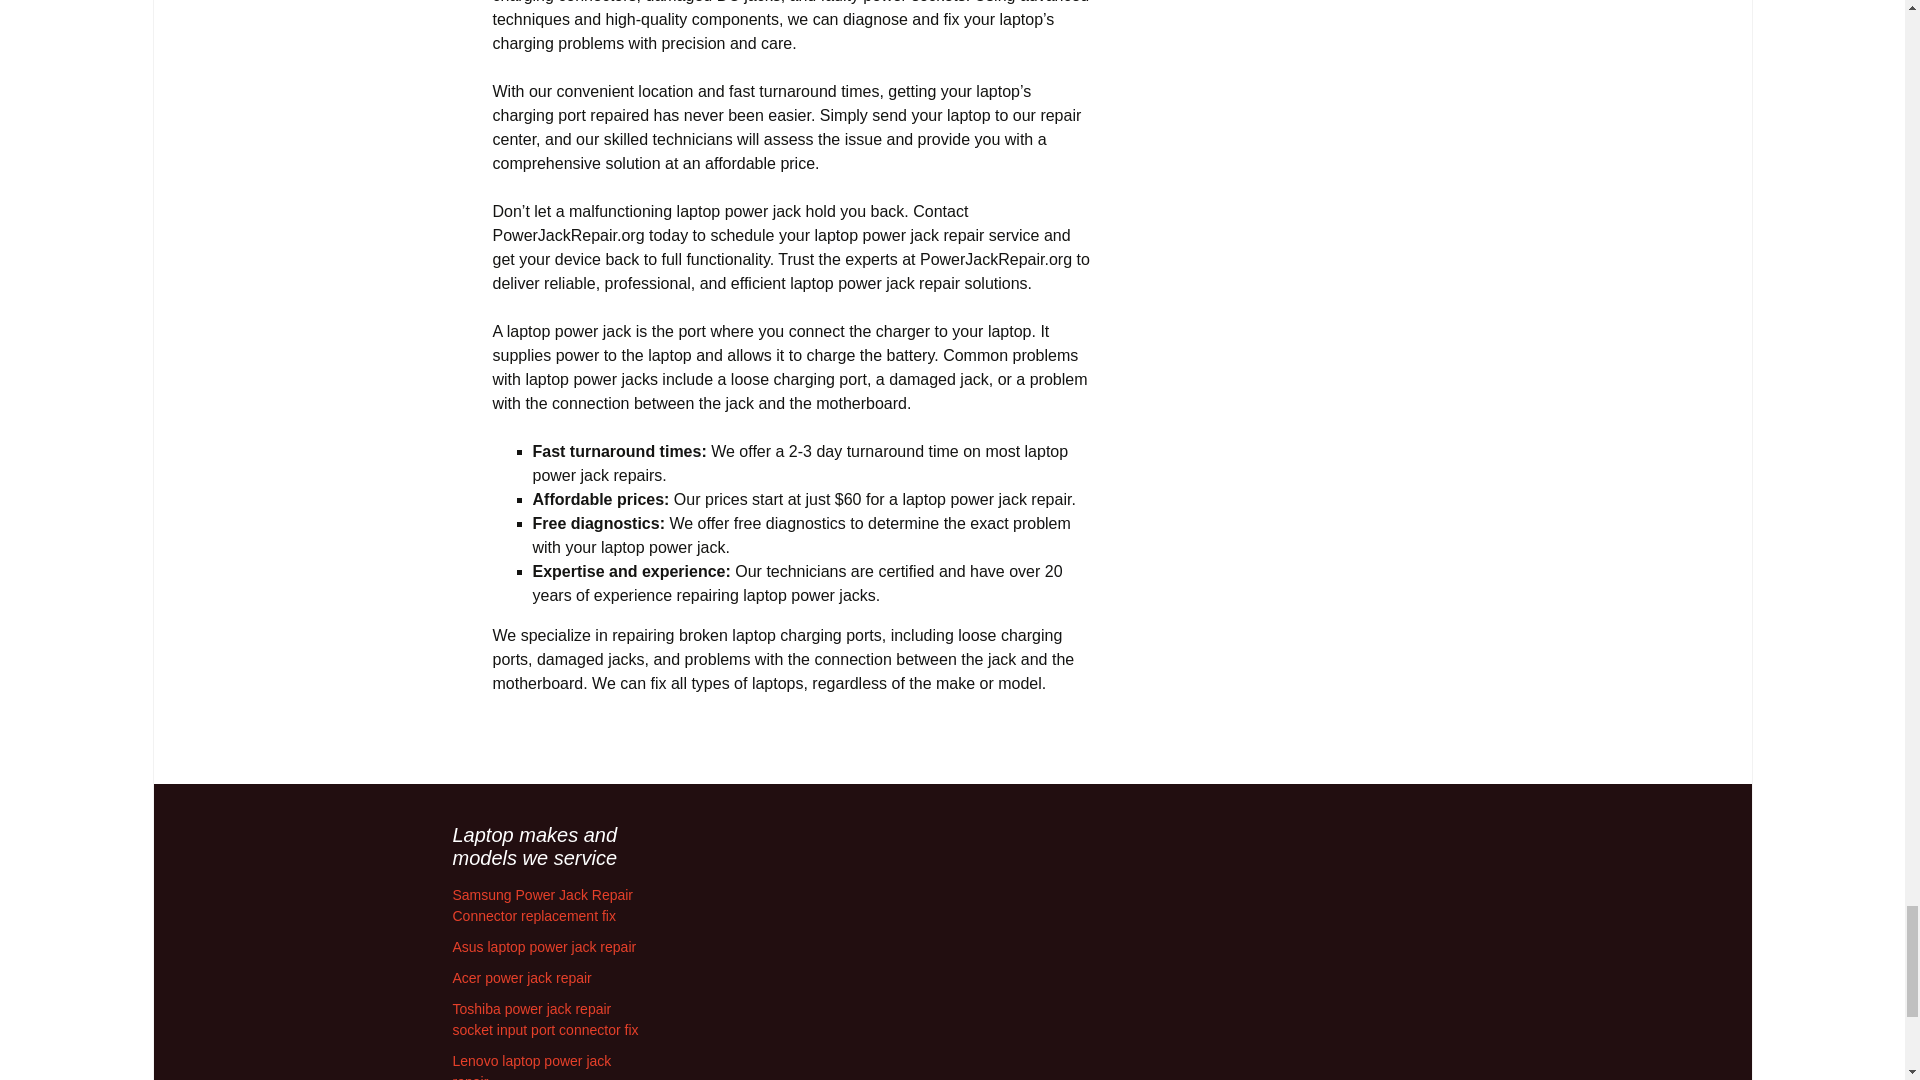 The width and height of the screenshot is (1920, 1080). I want to click on Asus laptop power jack repair, so click(543, 946).